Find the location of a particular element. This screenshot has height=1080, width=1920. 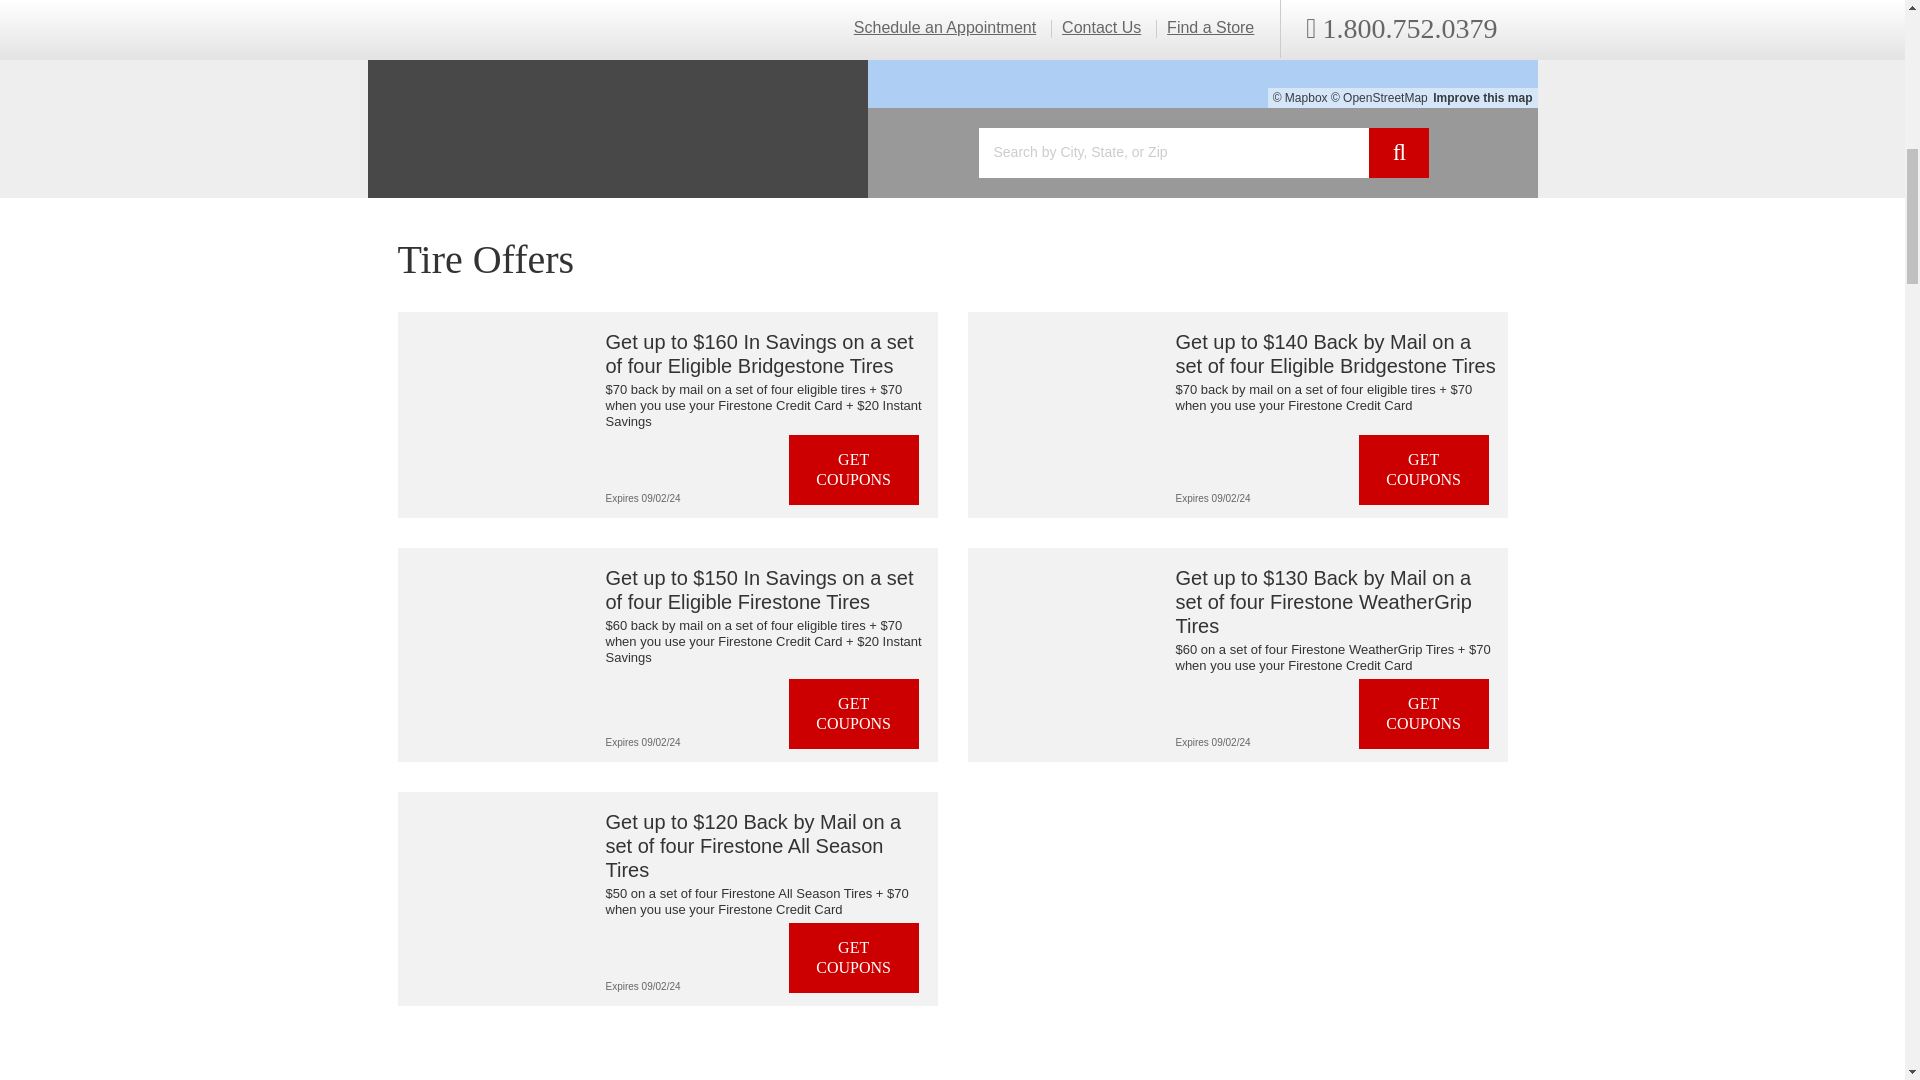

GO is located at coordinates (1398, 153).